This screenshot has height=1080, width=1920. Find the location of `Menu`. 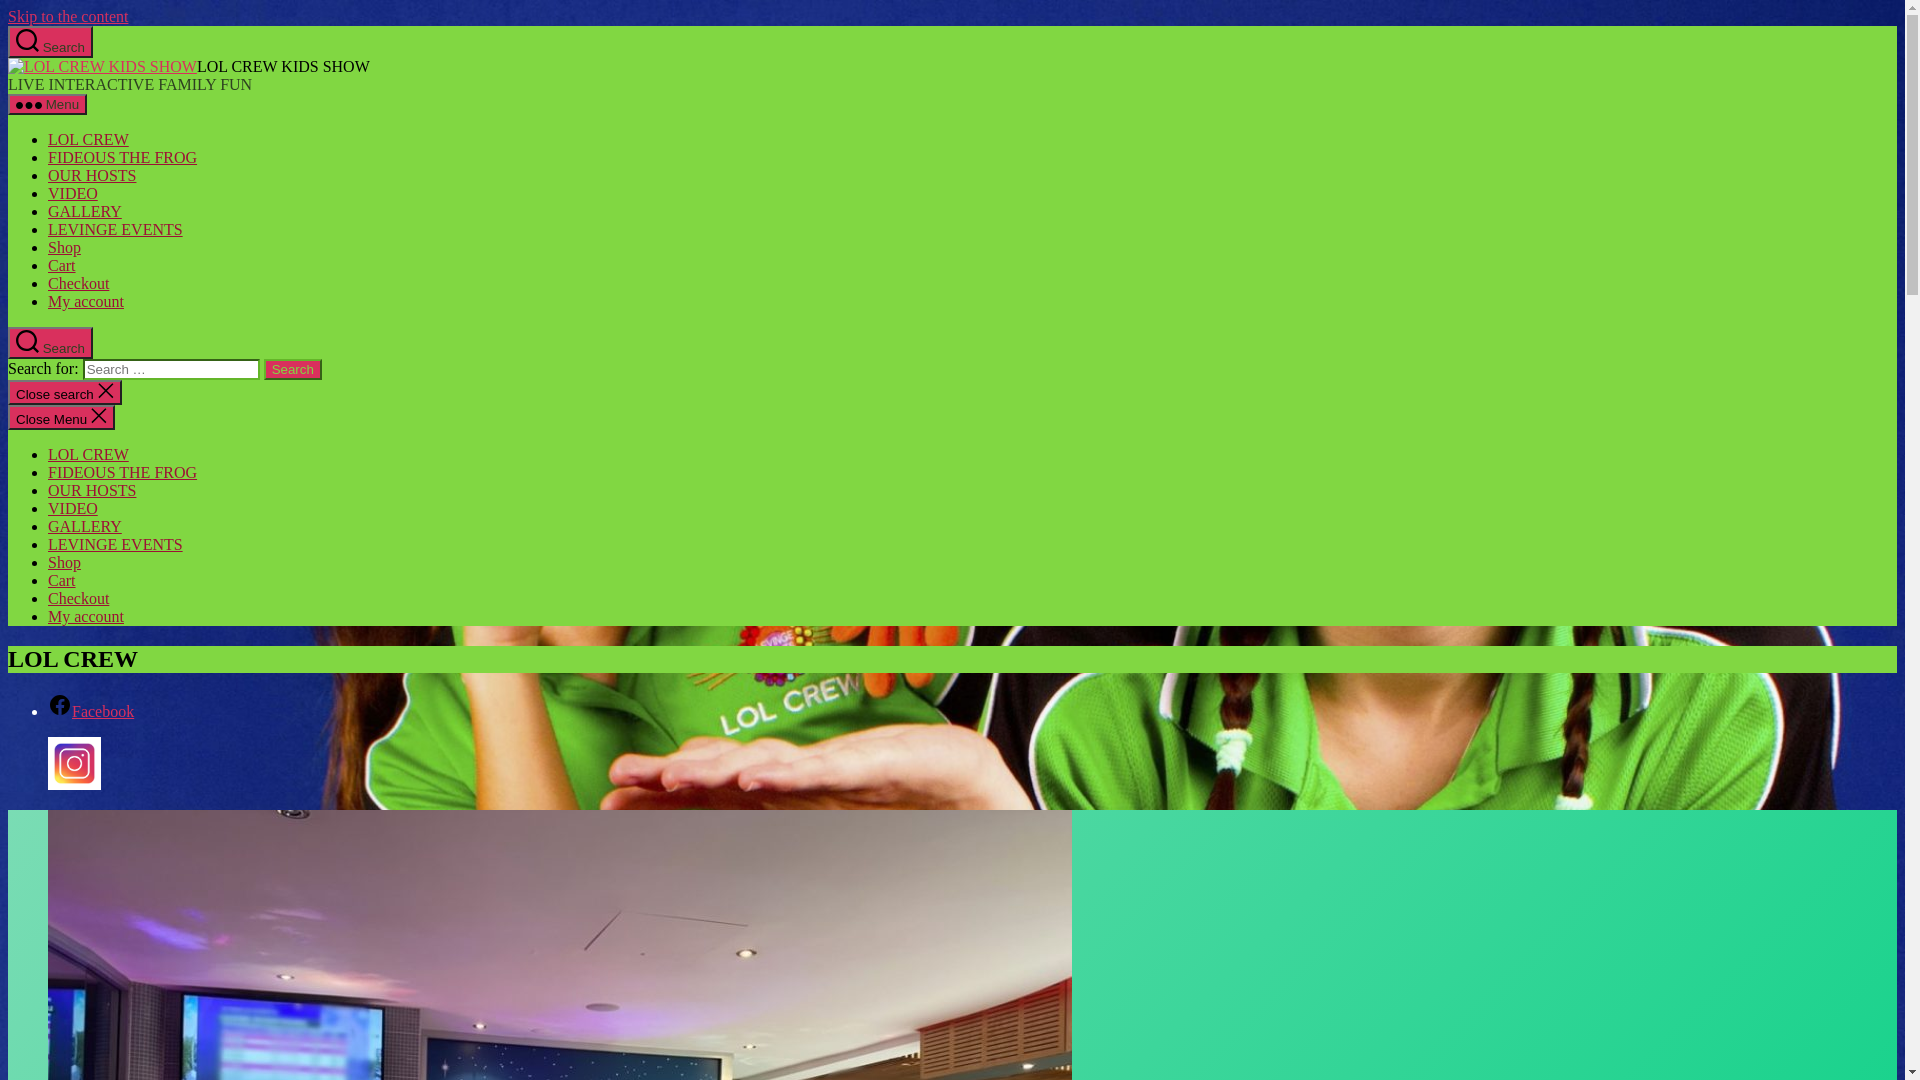

Menu is located at coordinates (48, 104).